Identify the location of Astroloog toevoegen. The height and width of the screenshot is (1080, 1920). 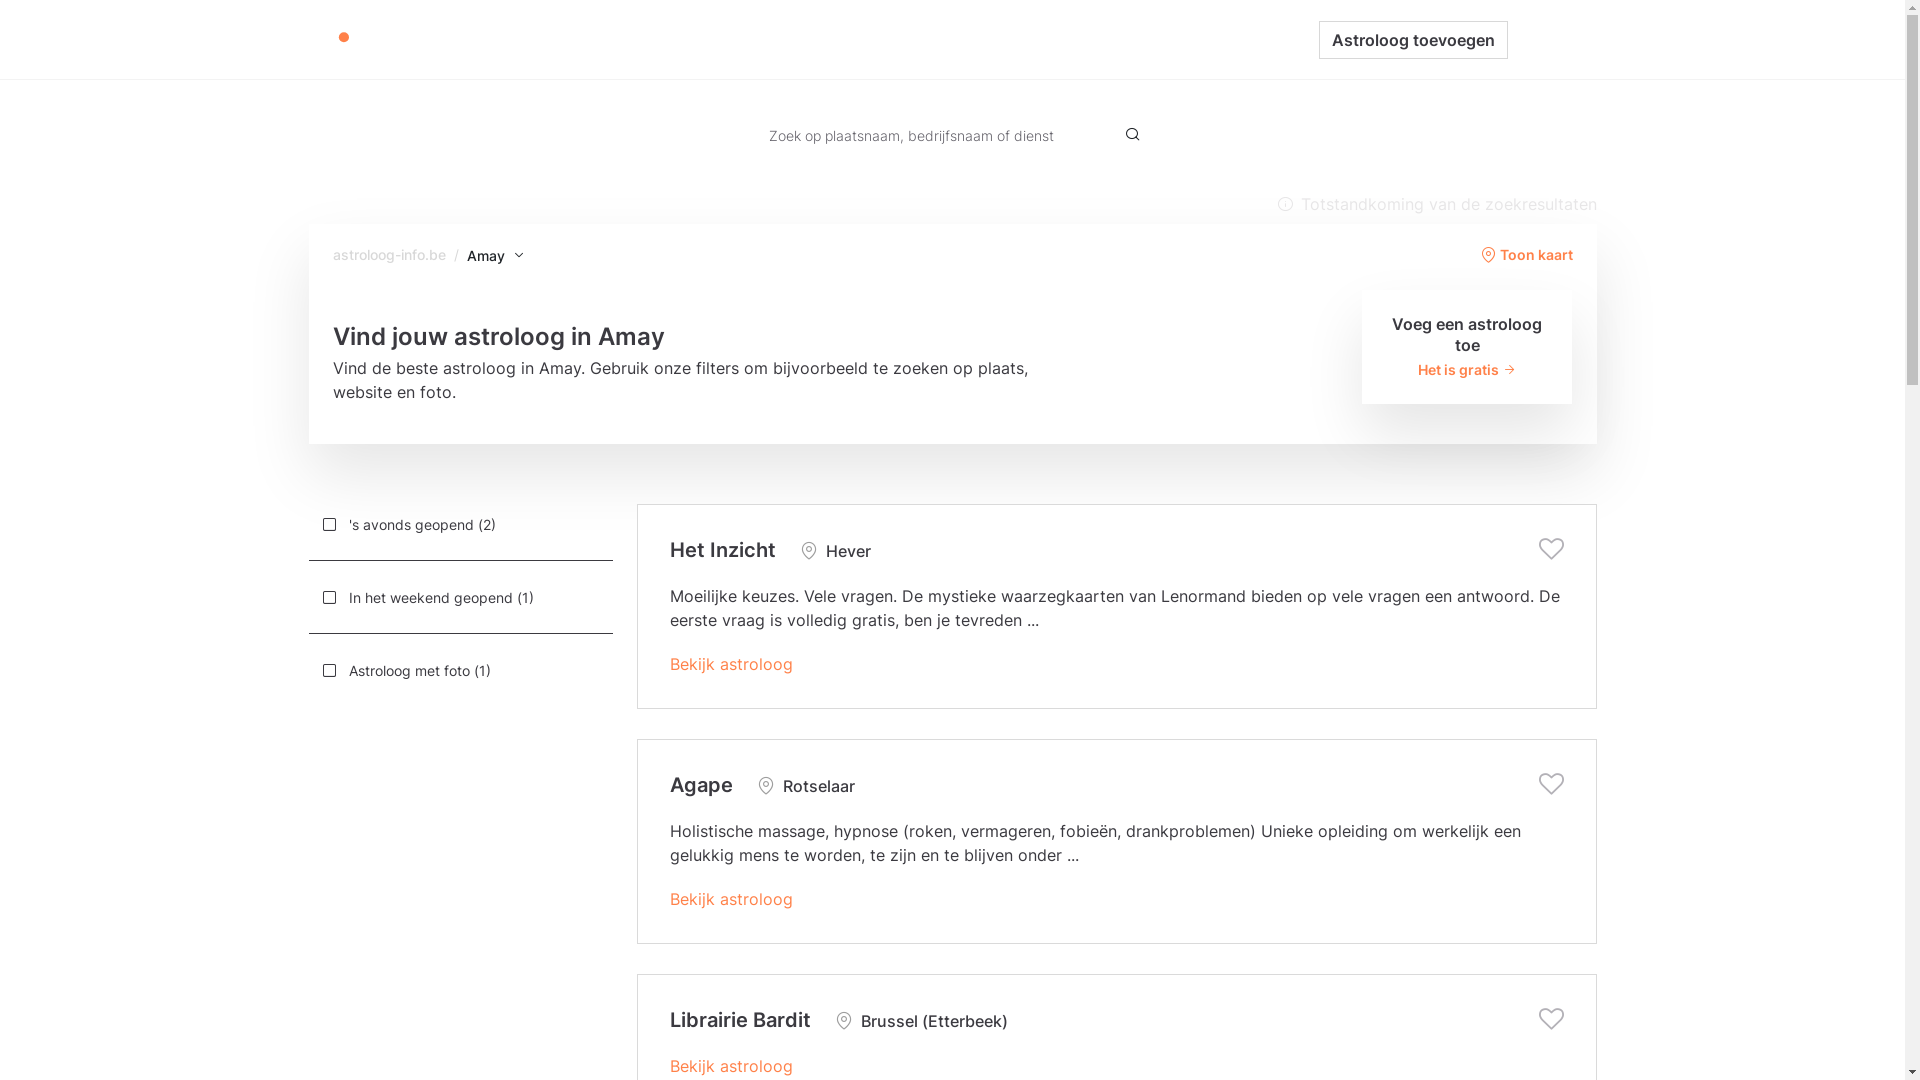
(1412, 39).